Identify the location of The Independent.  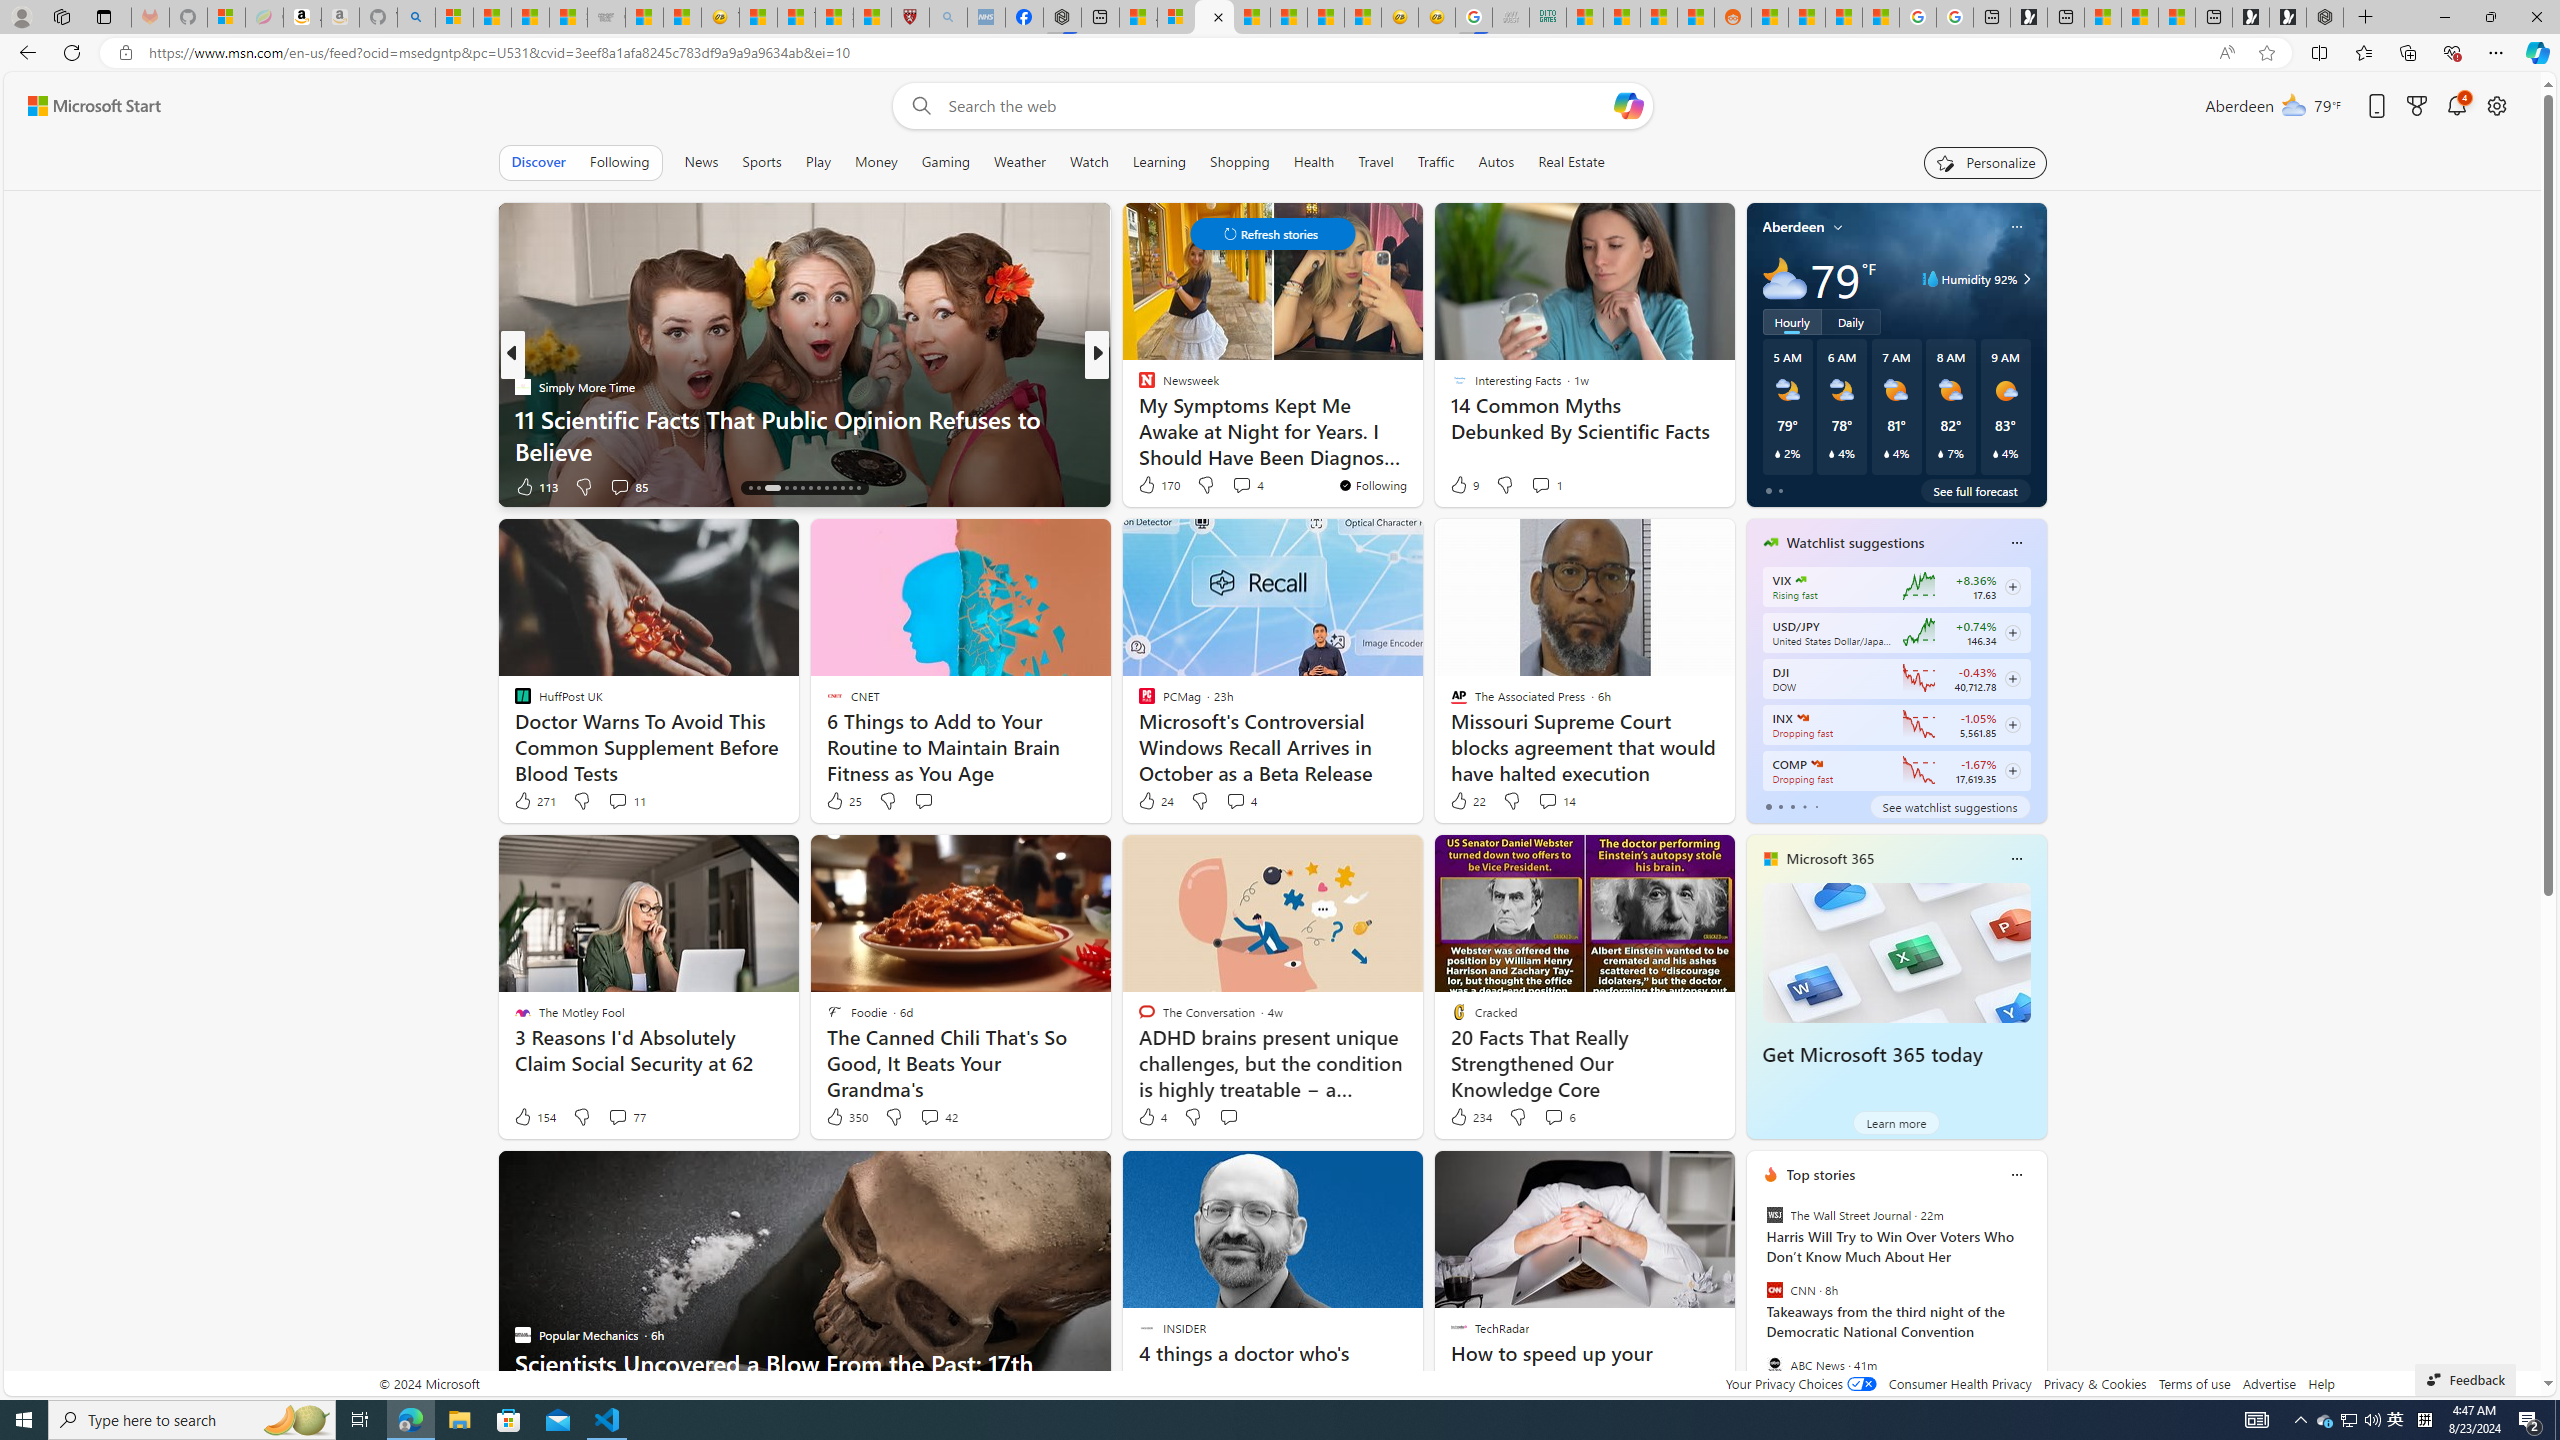
(1137, 386).